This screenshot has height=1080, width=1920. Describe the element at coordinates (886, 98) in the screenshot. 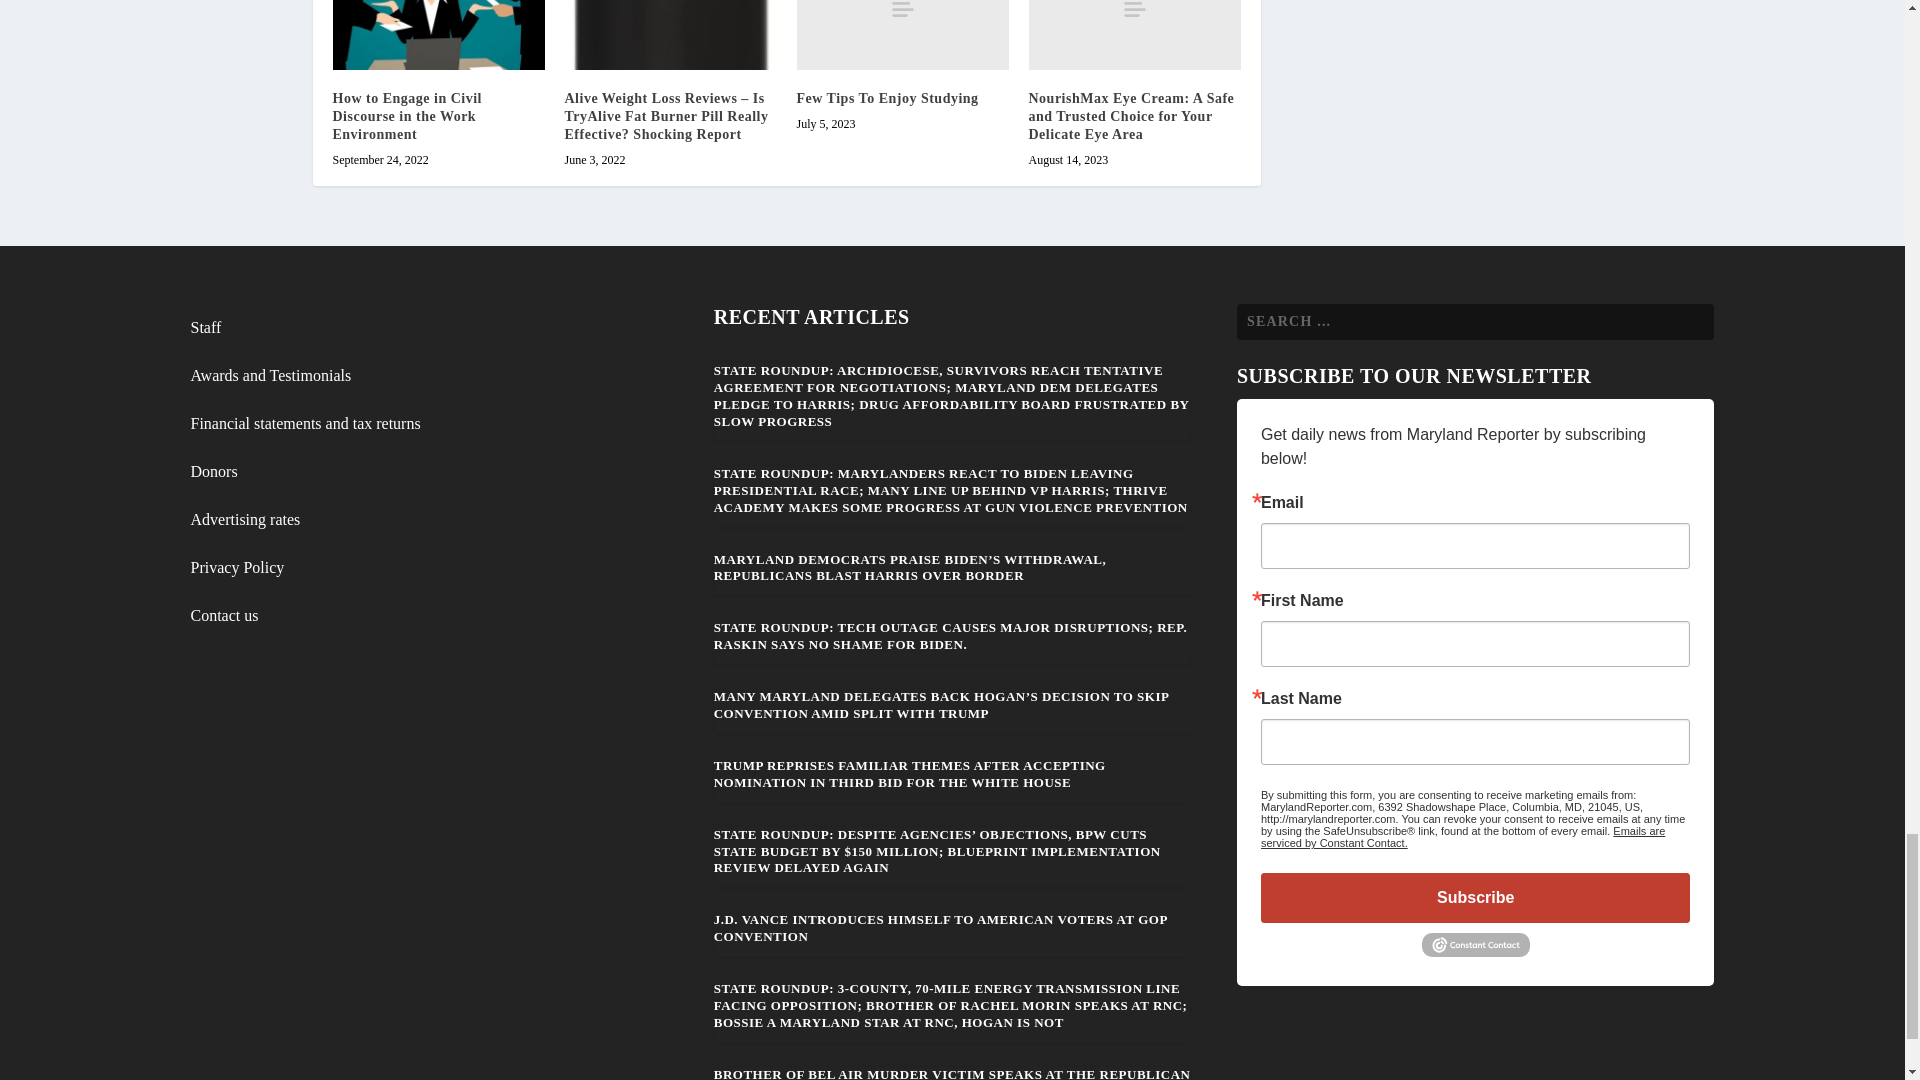

I see `Few Tips To Enjoy Studying` at that location.